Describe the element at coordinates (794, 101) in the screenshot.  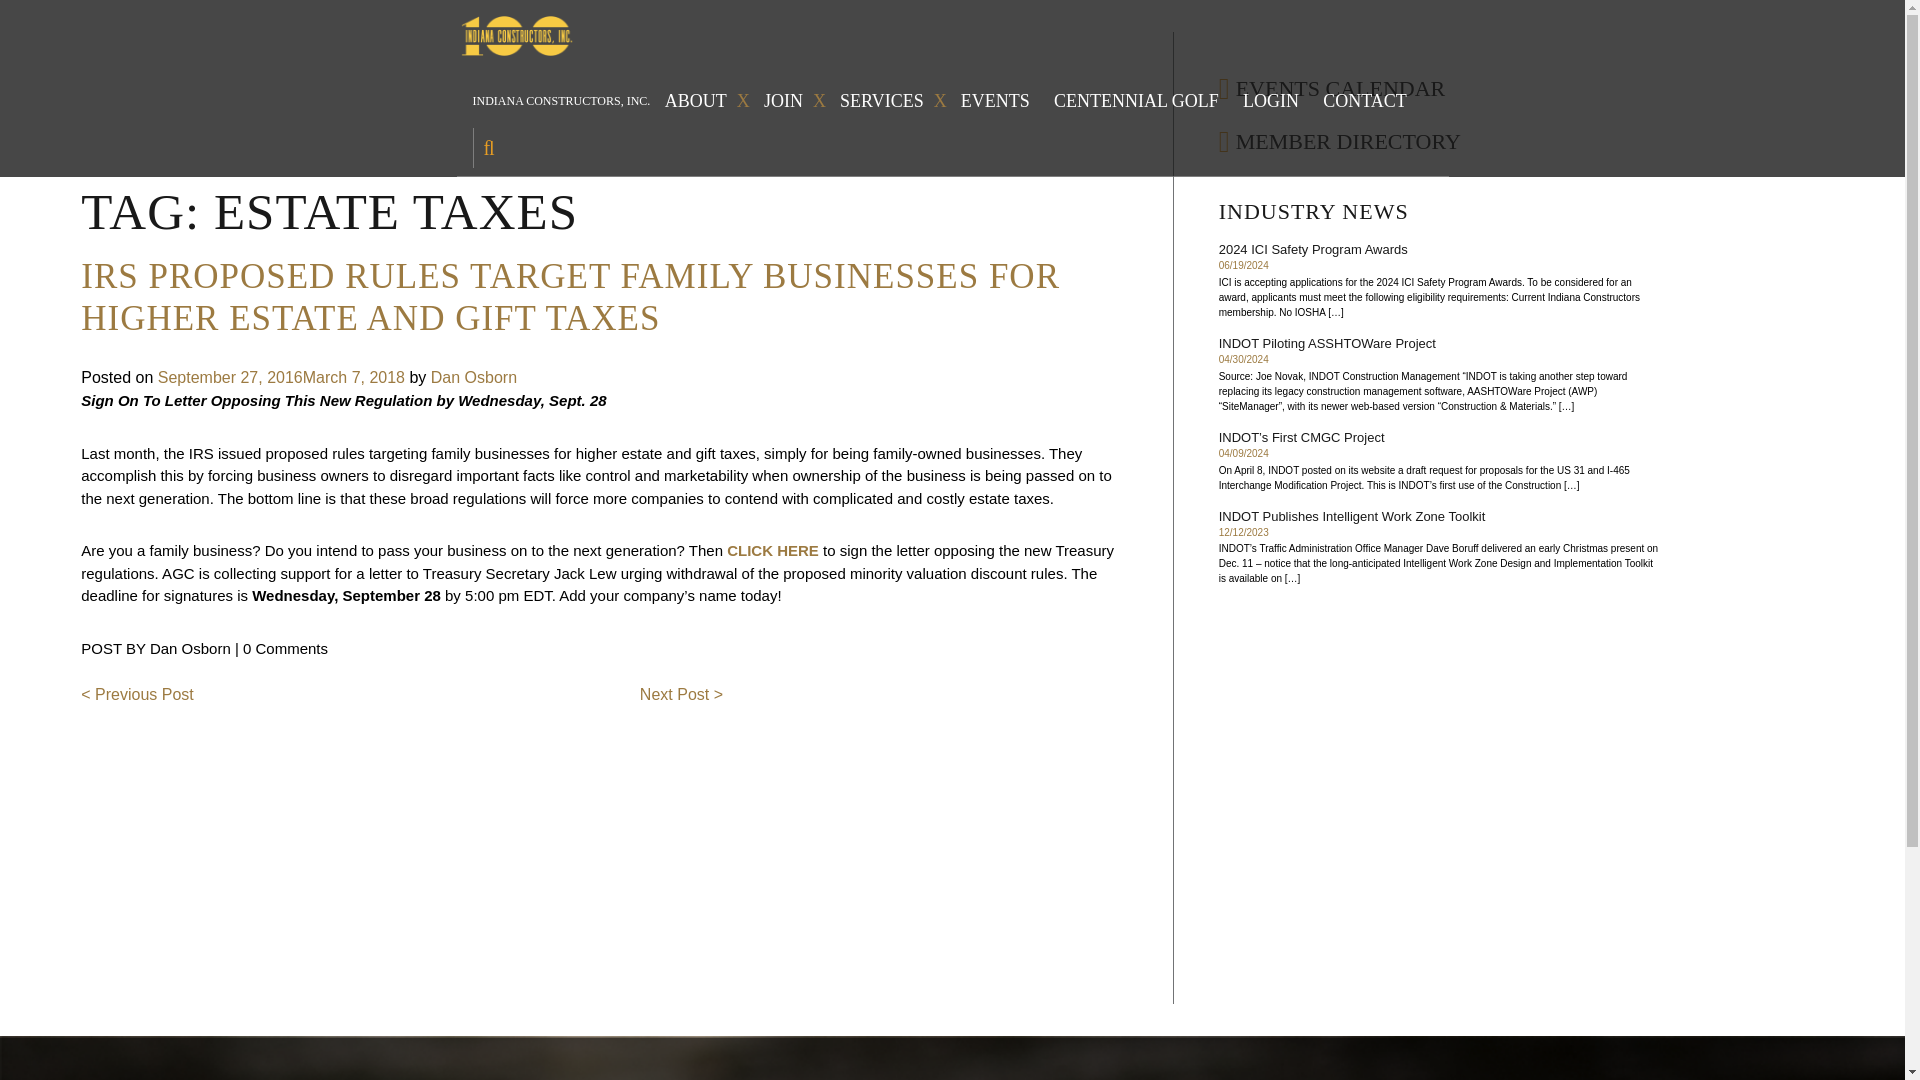
I see `JOIN` at that location.